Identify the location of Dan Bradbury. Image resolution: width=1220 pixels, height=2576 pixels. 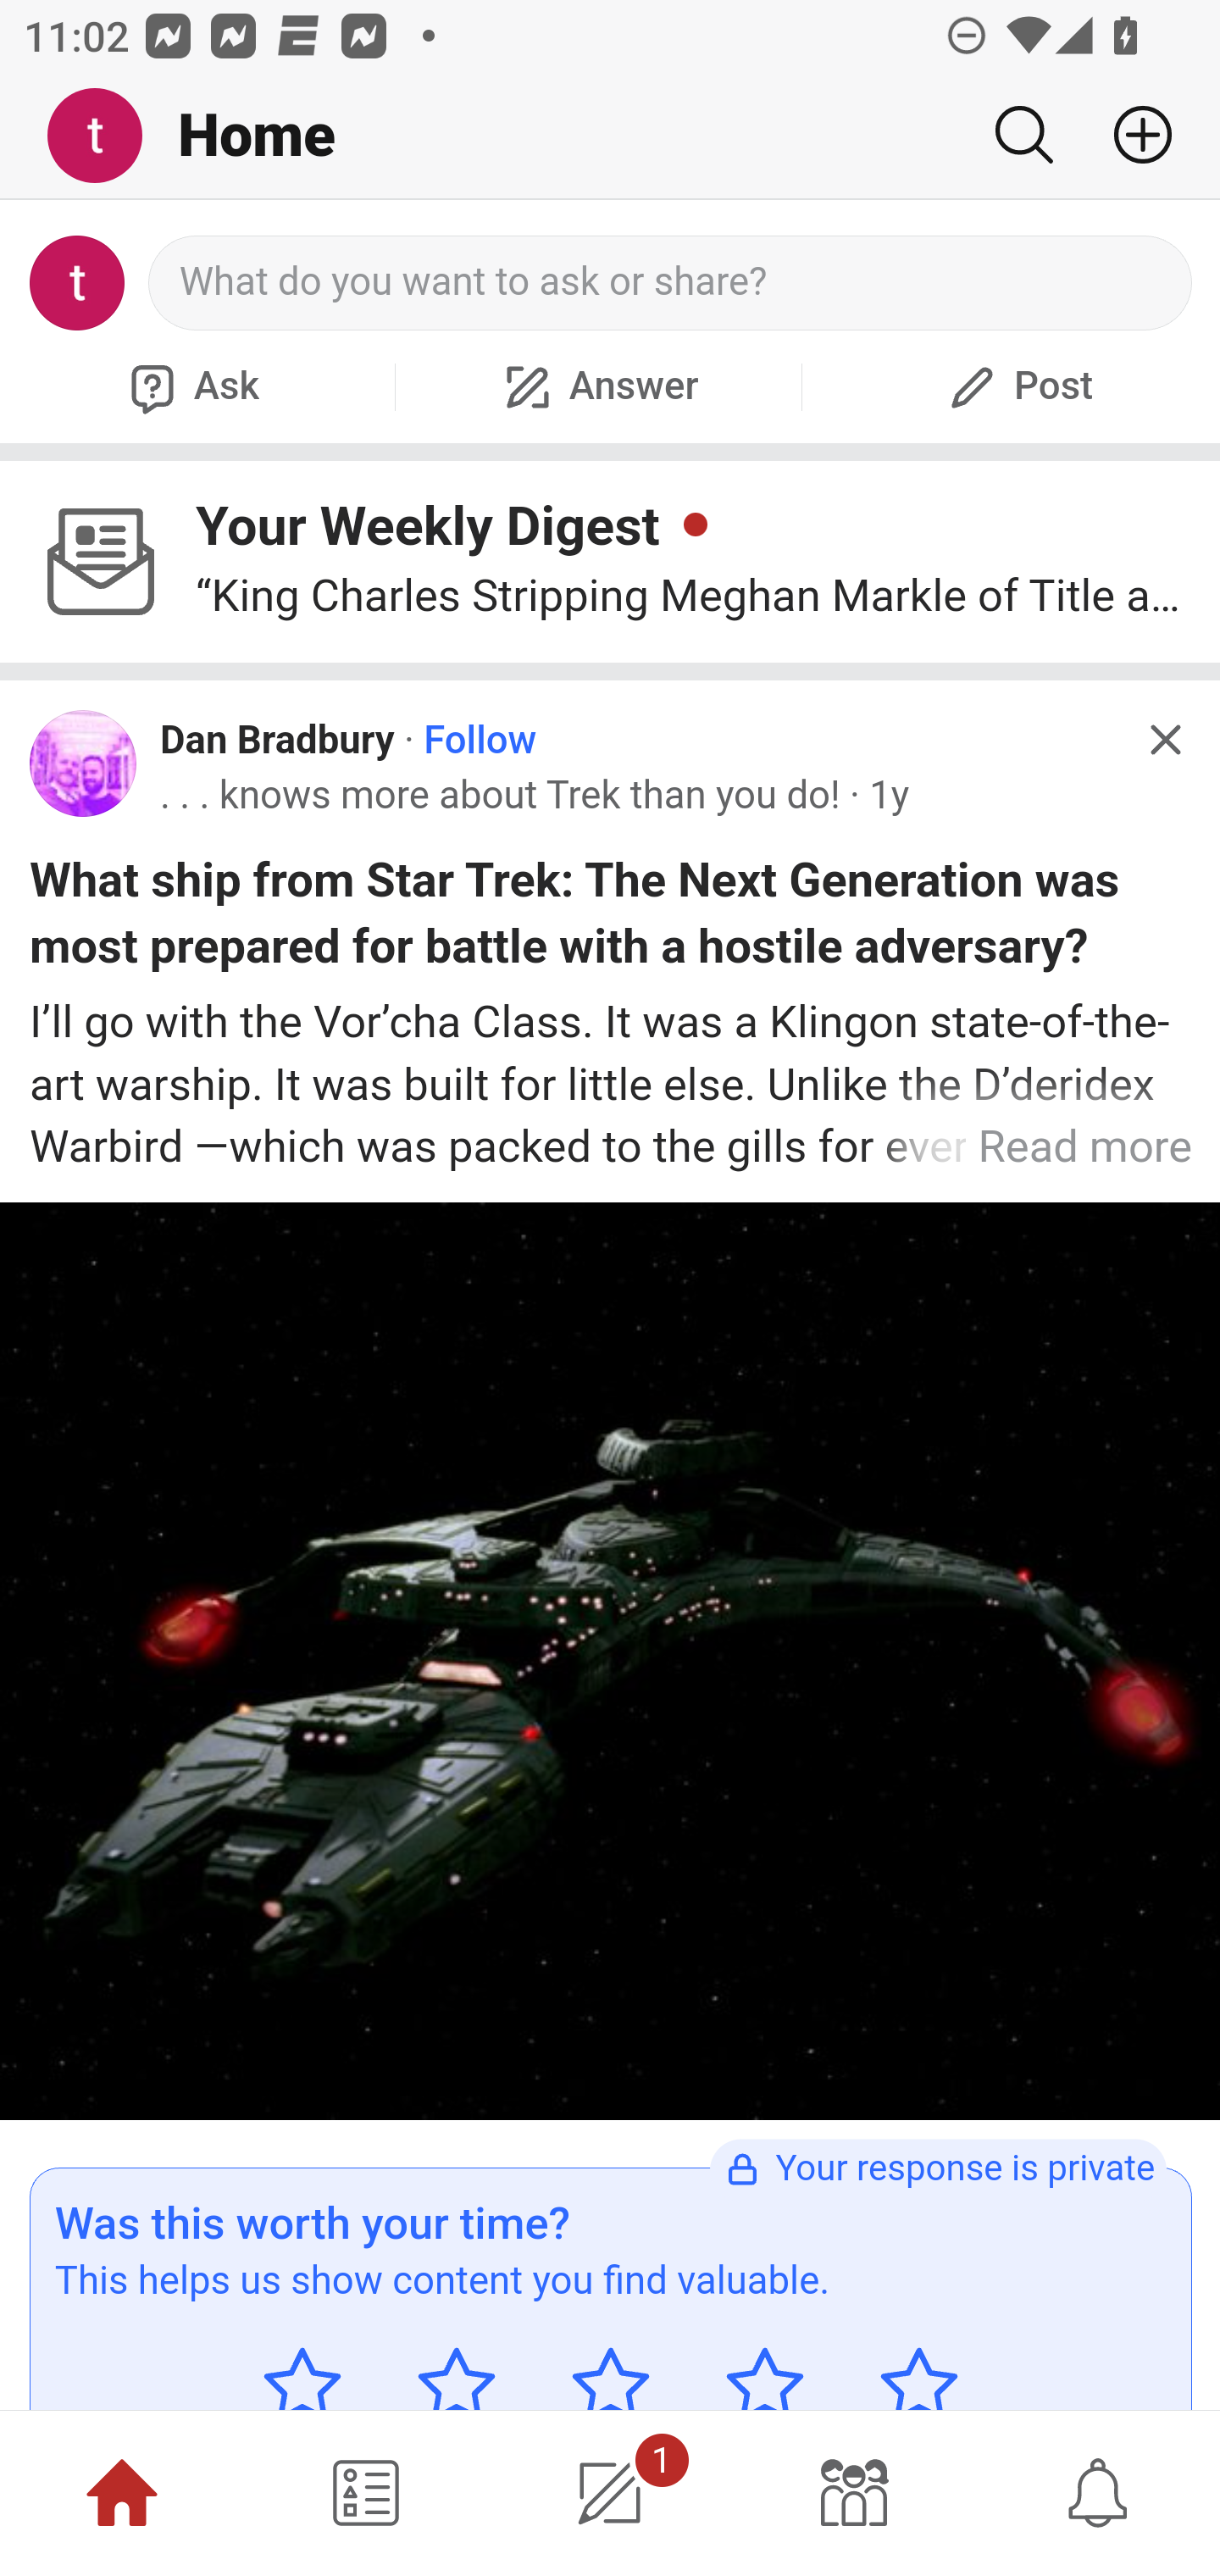
(278, 741).